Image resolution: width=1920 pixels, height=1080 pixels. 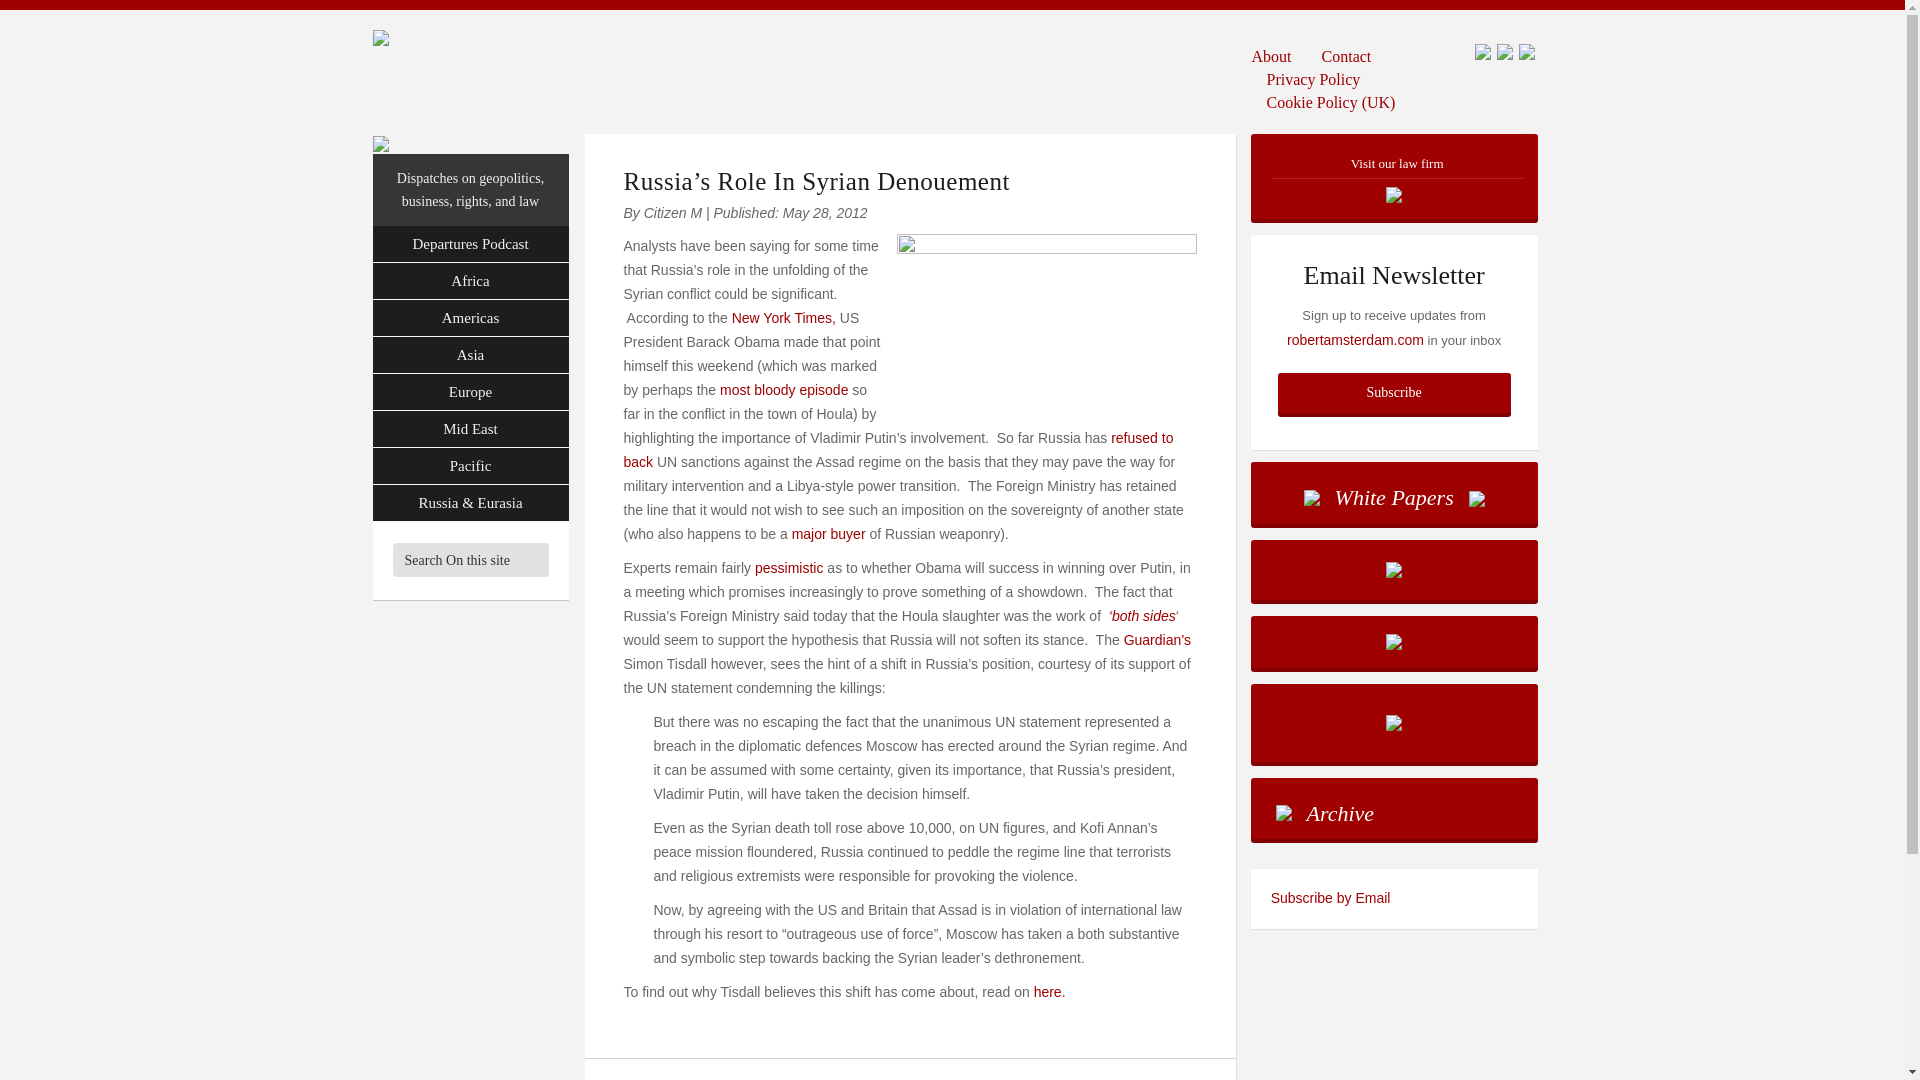 I want to click on most bloody episode, so click(x=786, y=390).